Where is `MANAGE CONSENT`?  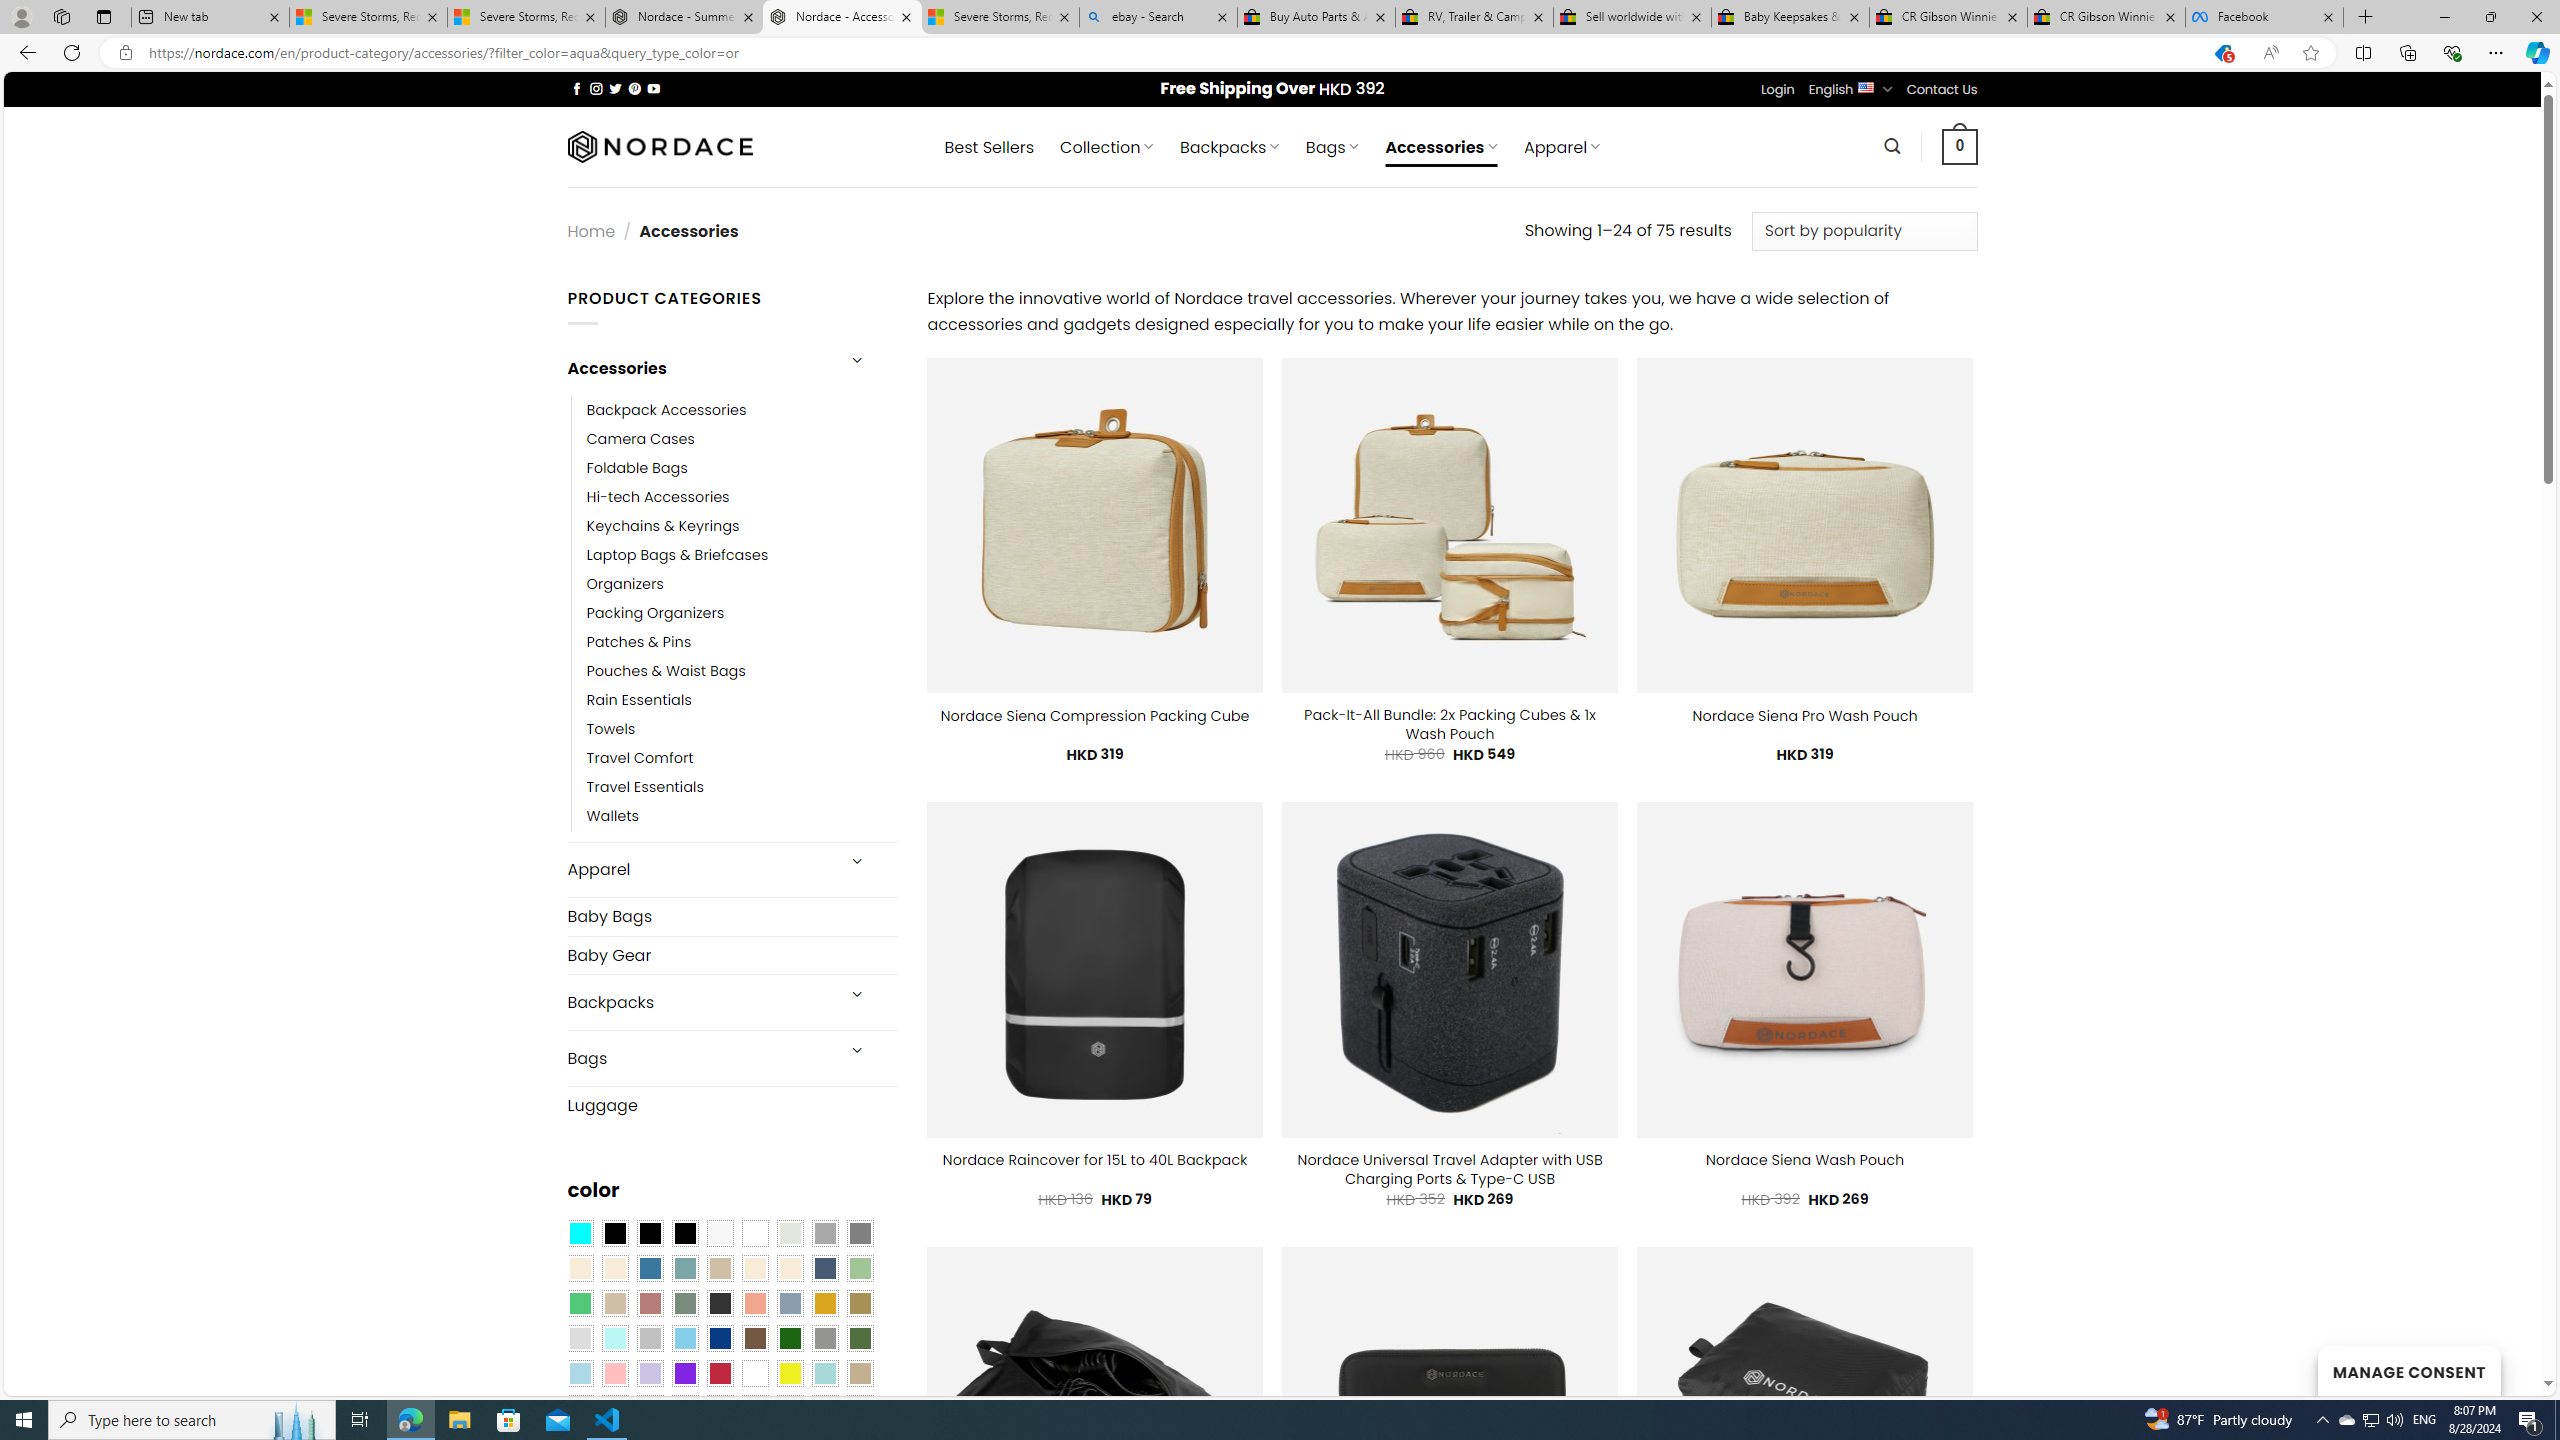 MANAGE CONSENT is located at coordinates (2408, 1370).